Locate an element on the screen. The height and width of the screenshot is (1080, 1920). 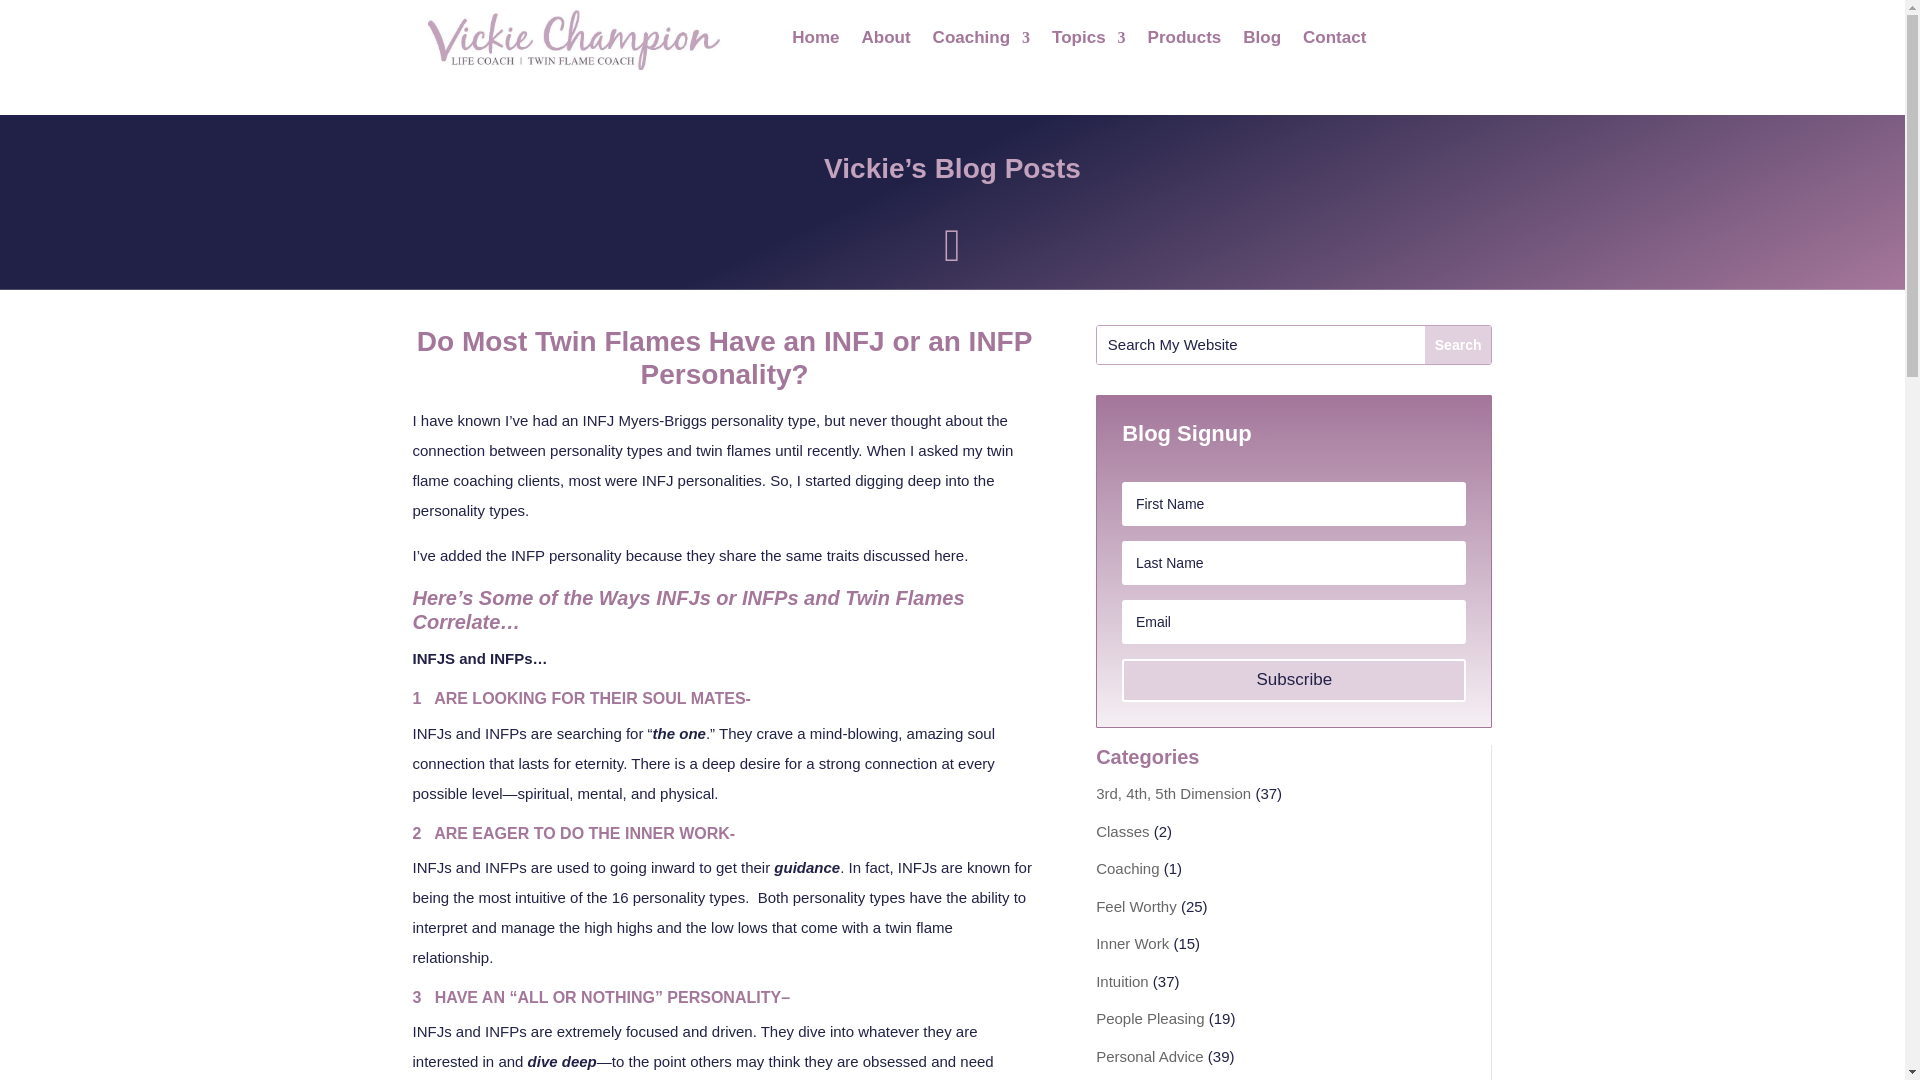
Coaching is located at coordinates (1128, 868).